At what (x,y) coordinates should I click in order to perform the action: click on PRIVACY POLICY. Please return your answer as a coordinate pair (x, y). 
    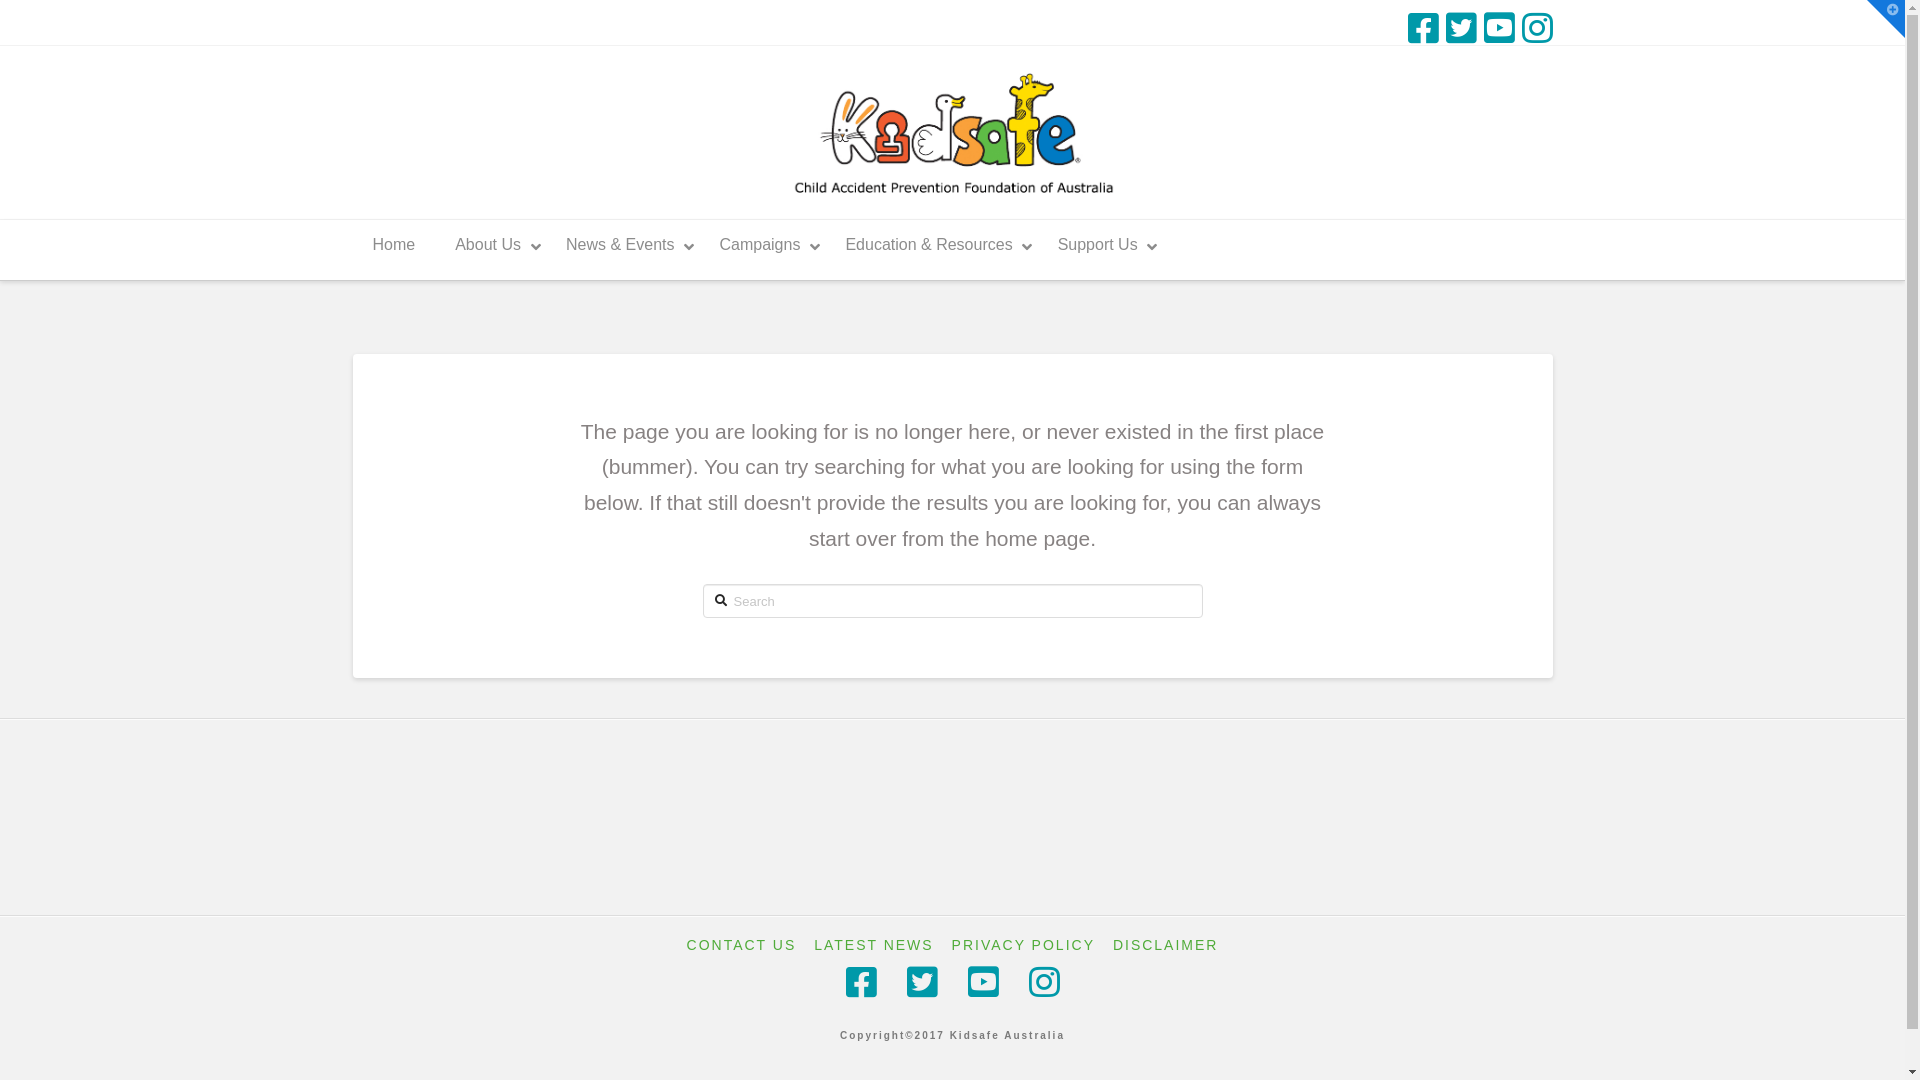
    Looking at the image, I should click on (1024, 945).